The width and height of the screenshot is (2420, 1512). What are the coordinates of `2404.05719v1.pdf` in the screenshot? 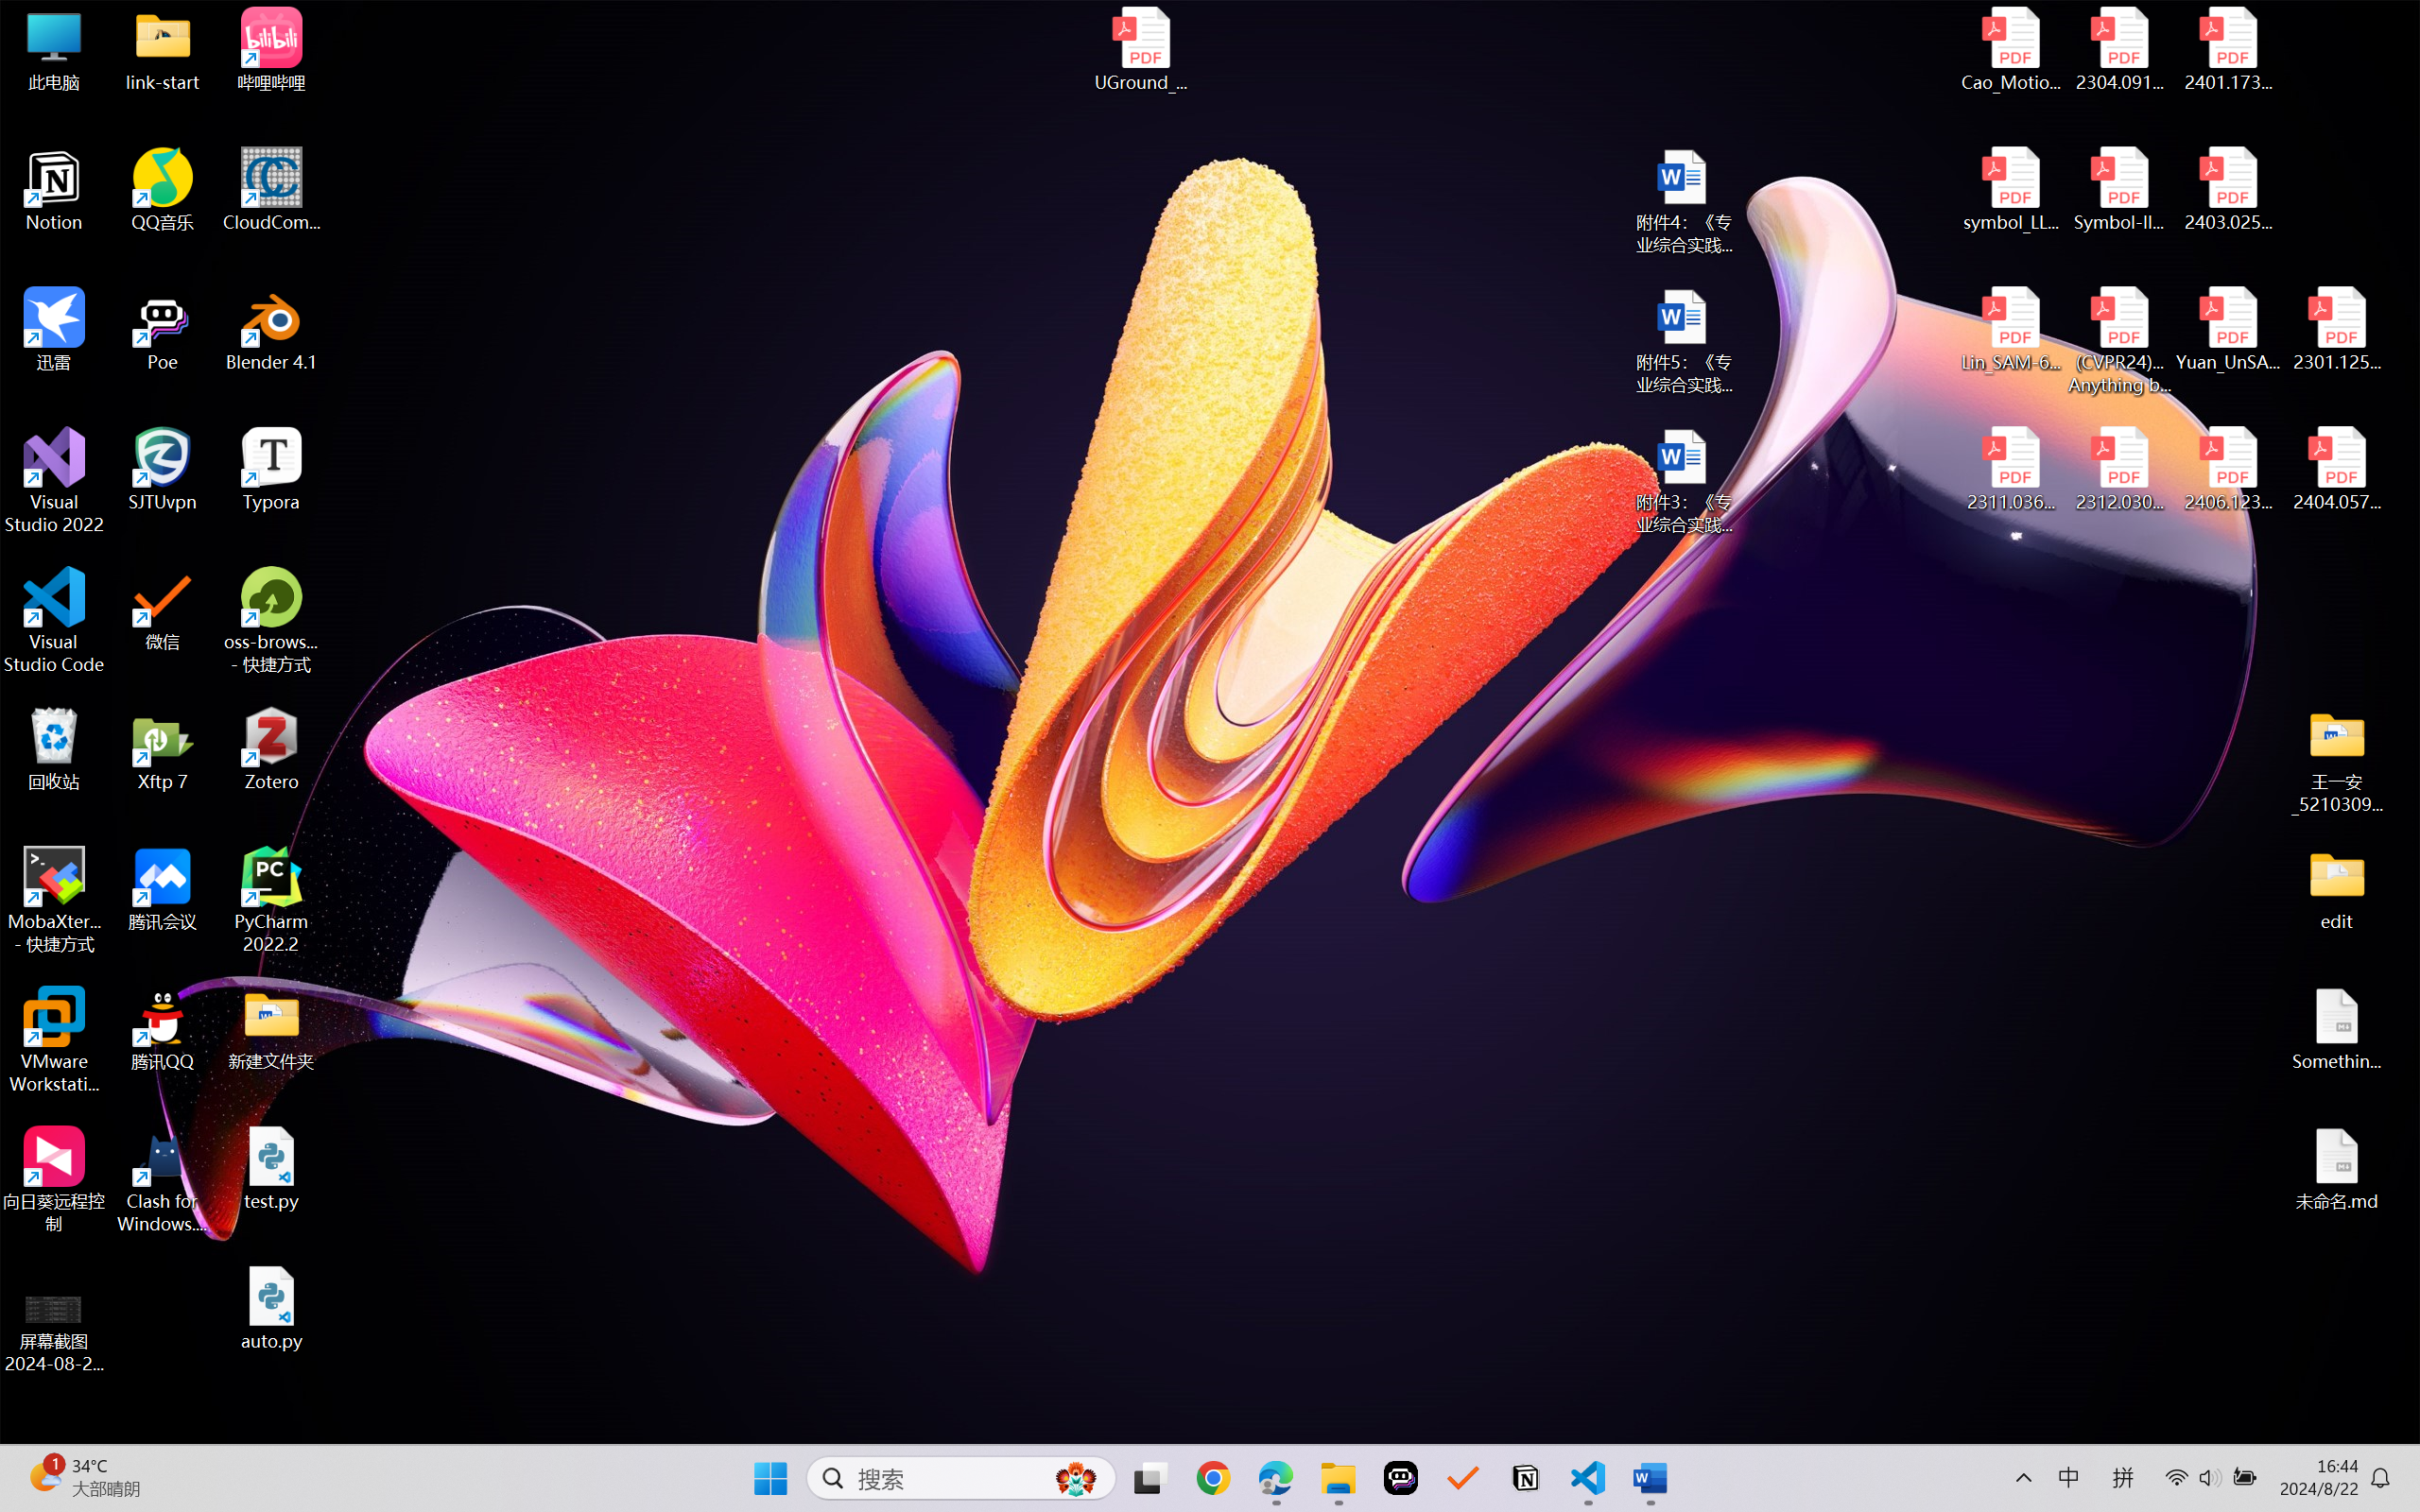 It's located at (2337, 470).